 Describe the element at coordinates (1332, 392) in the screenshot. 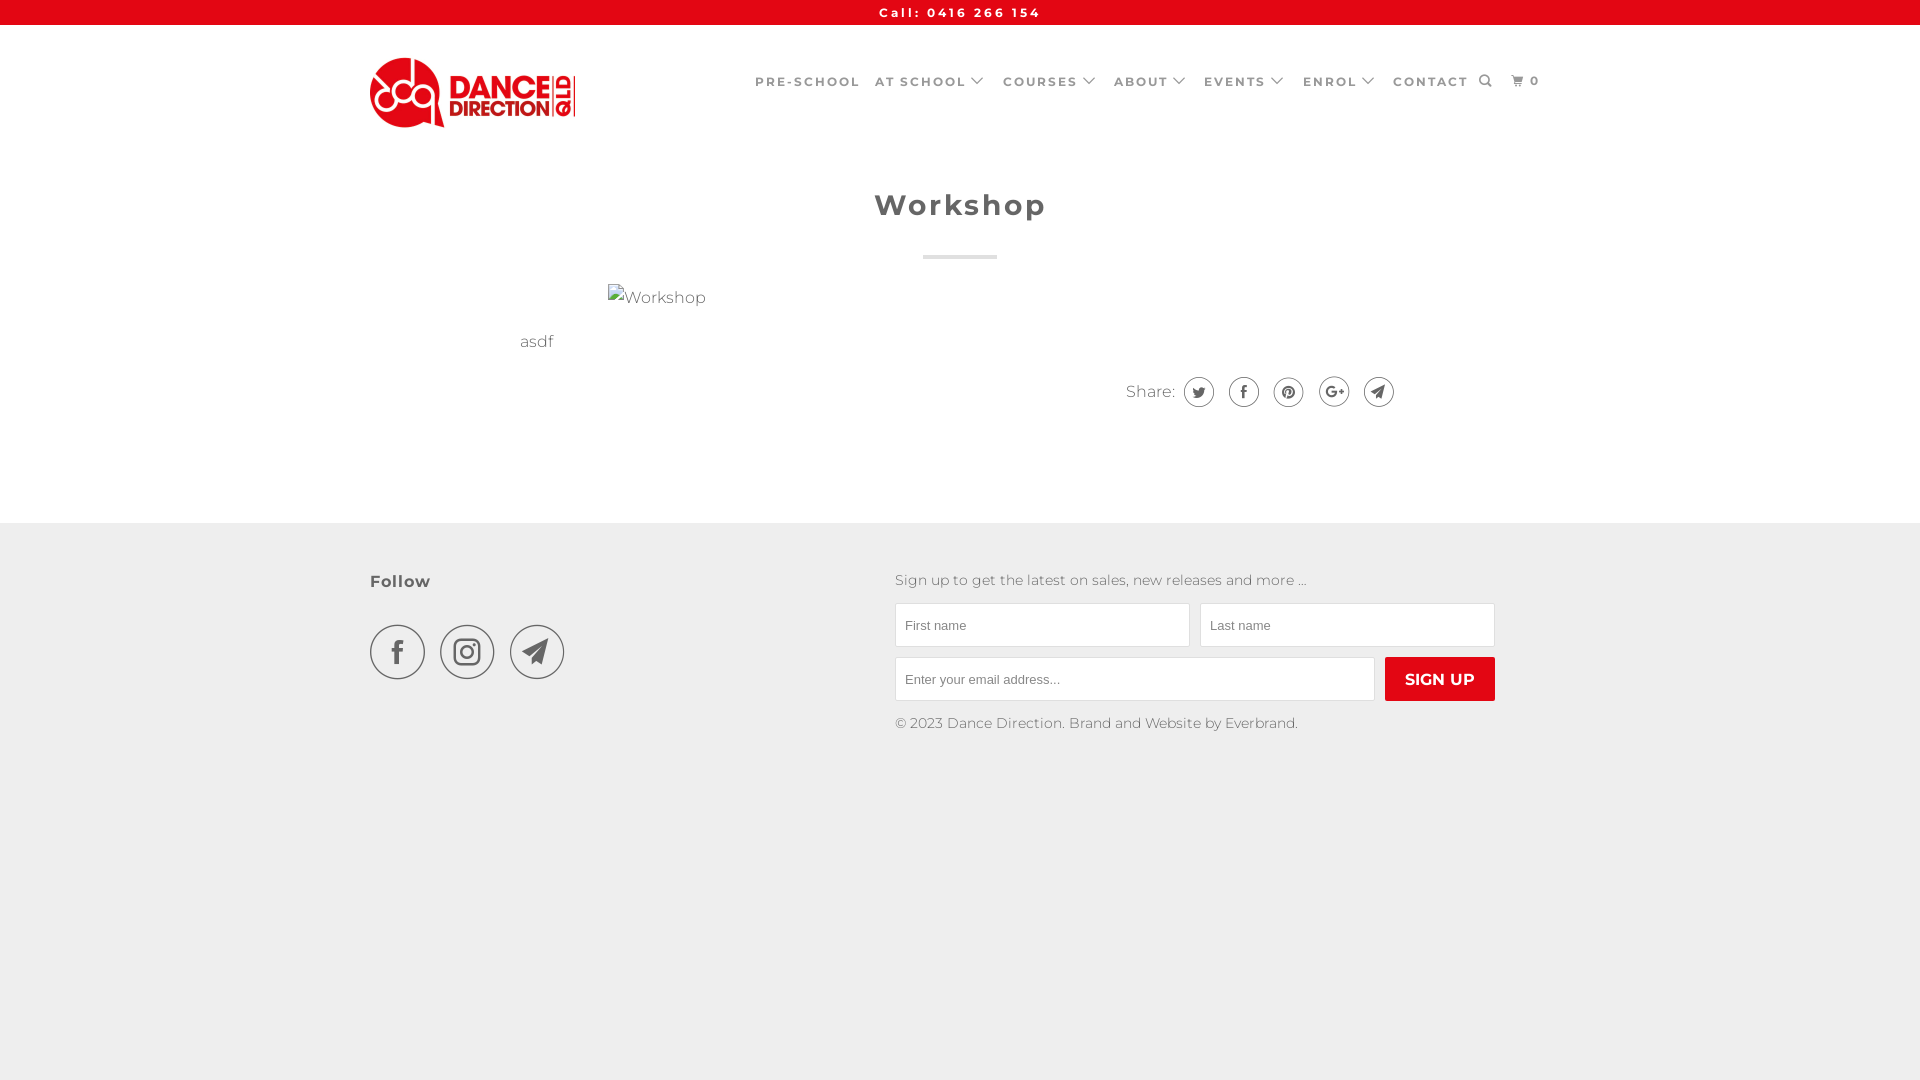

I see `Share this on Google+` at that location.